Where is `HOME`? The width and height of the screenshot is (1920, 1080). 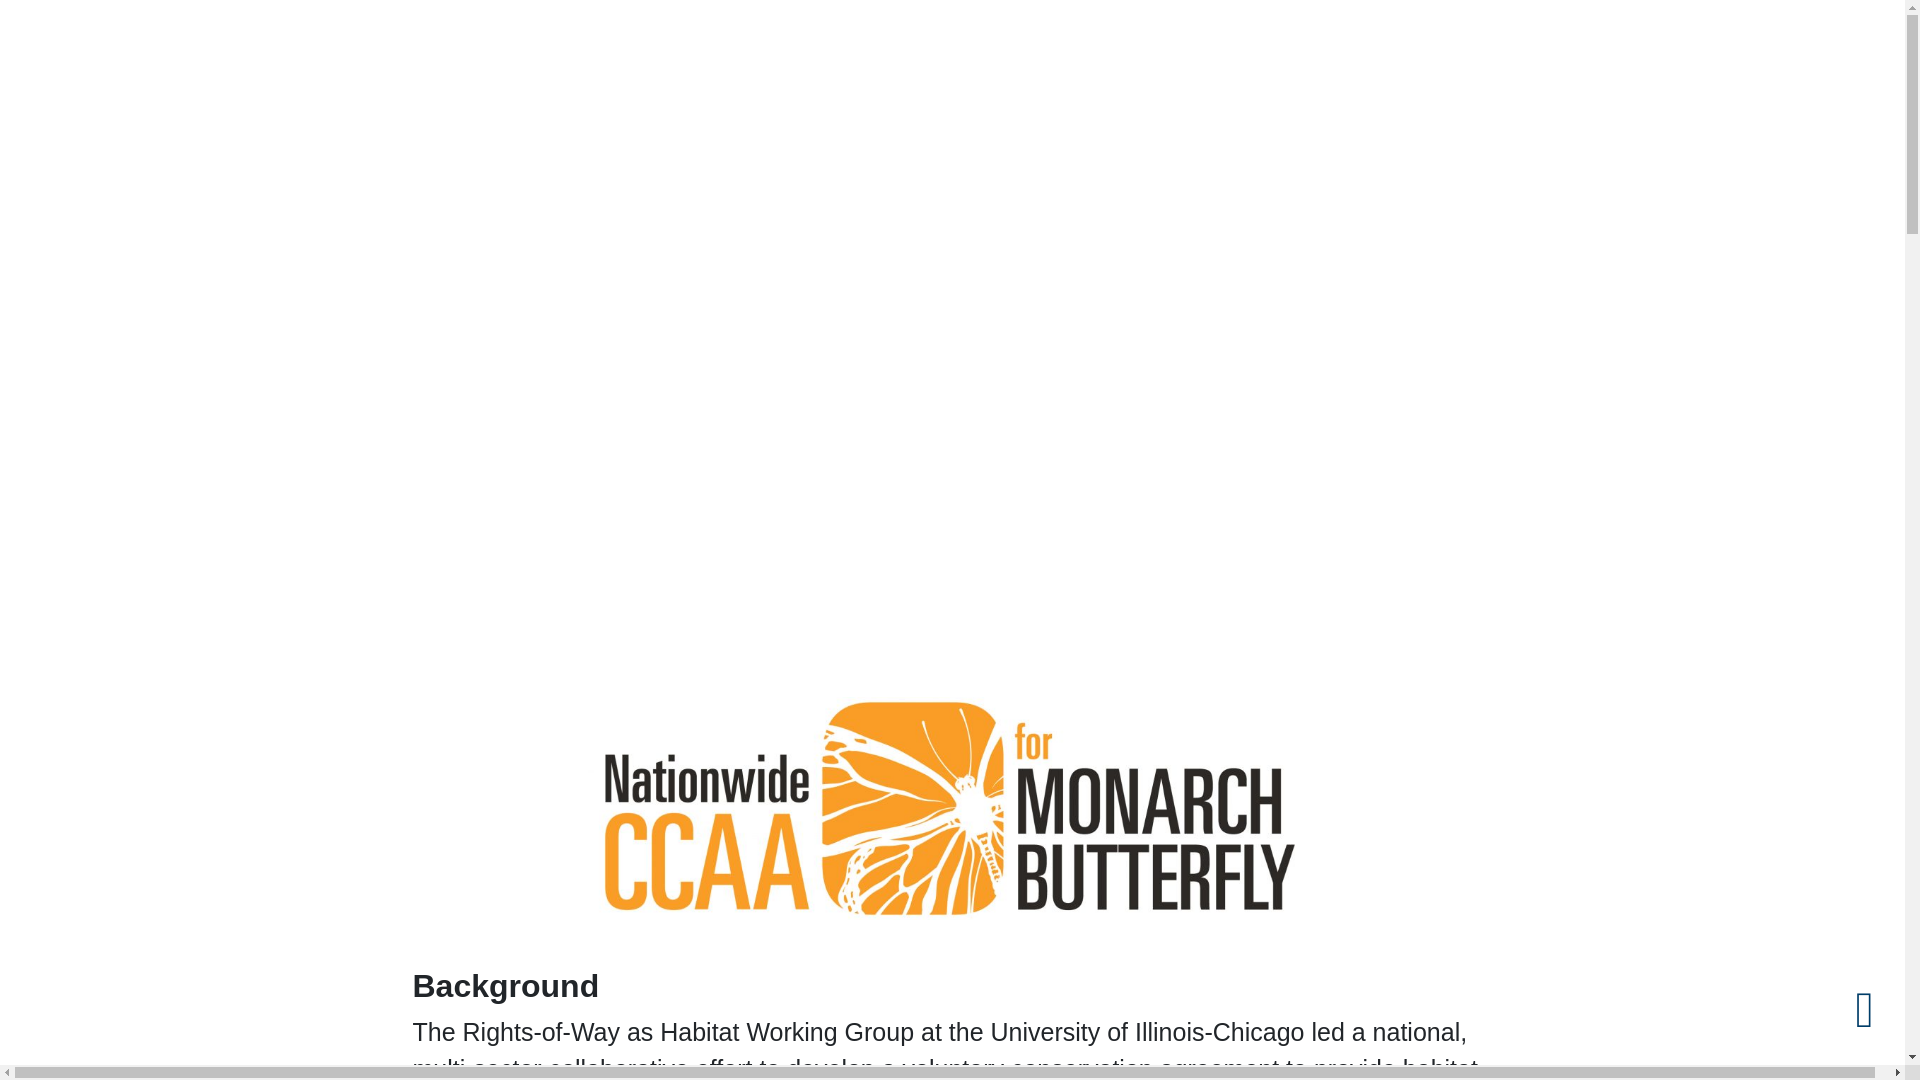
HOME is located at coordinates (834, 122).